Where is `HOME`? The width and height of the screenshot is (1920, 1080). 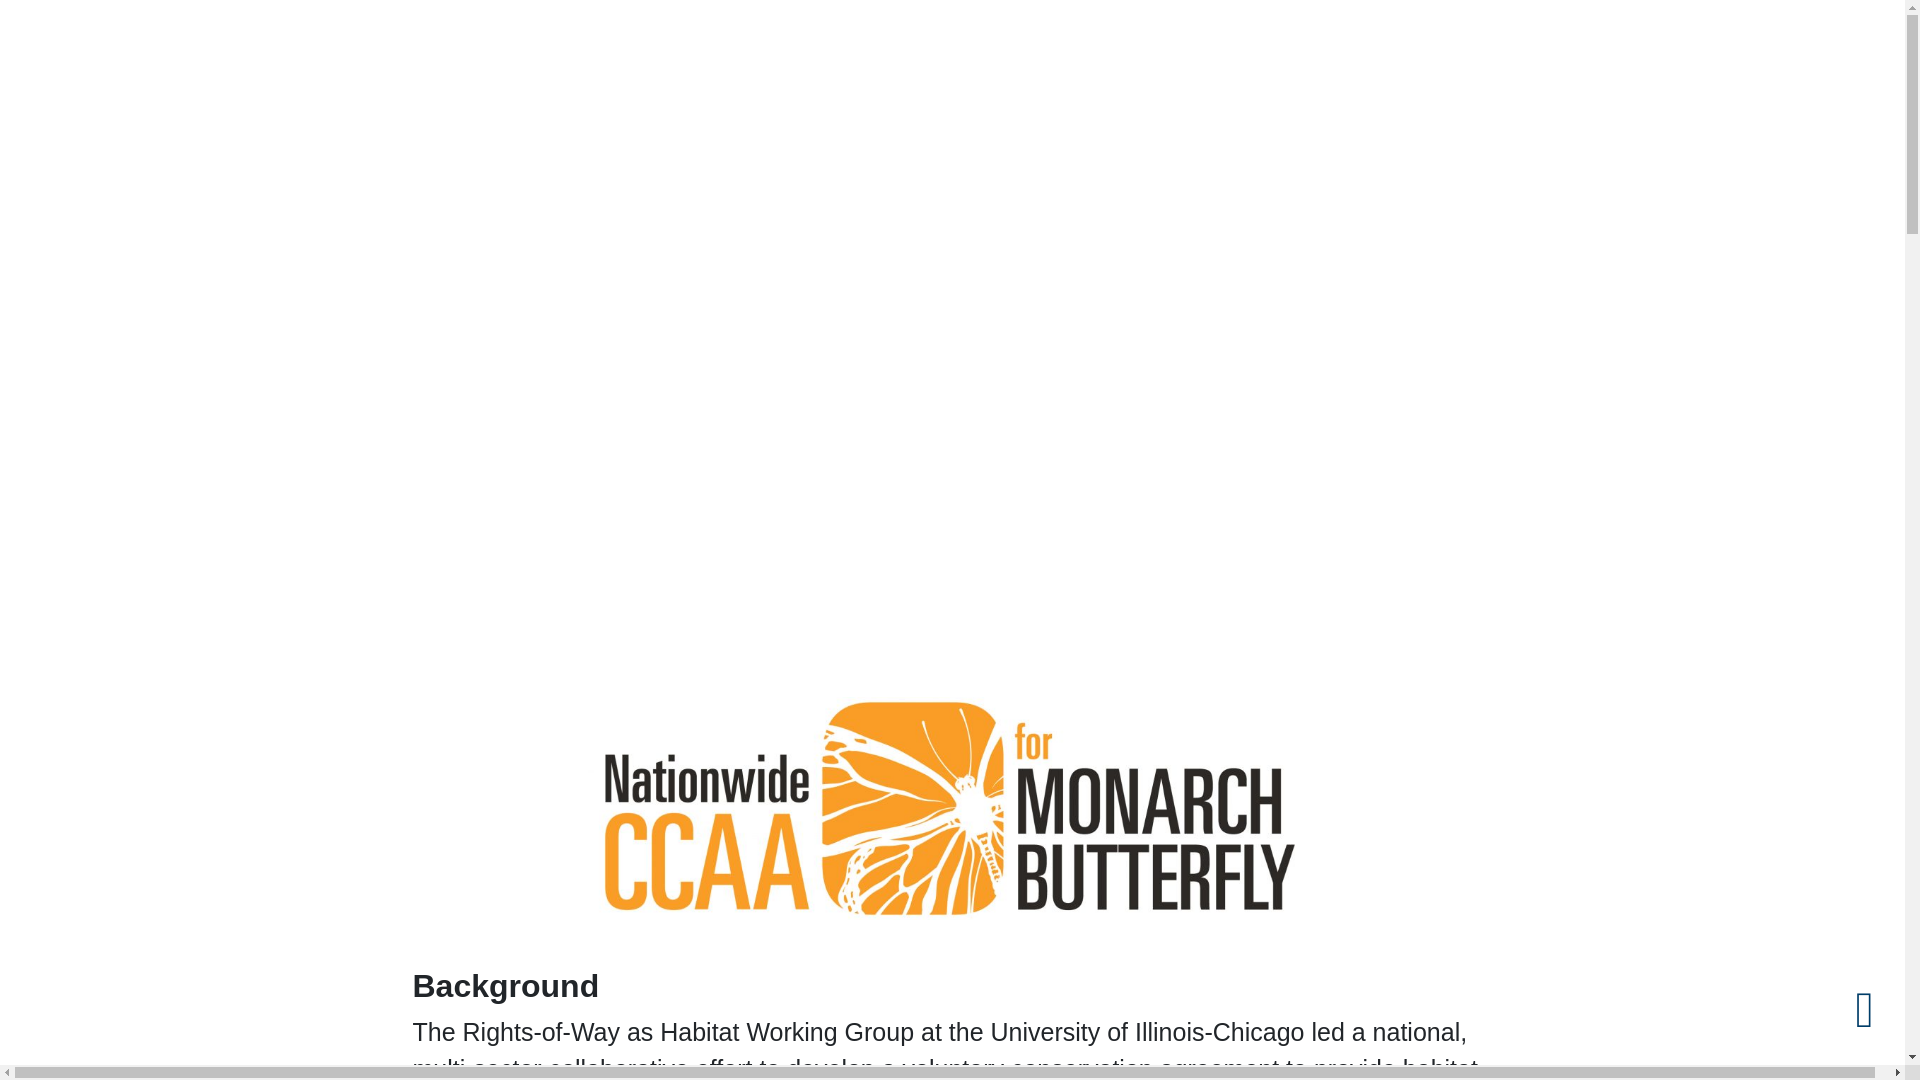
HOME is located at coordinates (834, 122).